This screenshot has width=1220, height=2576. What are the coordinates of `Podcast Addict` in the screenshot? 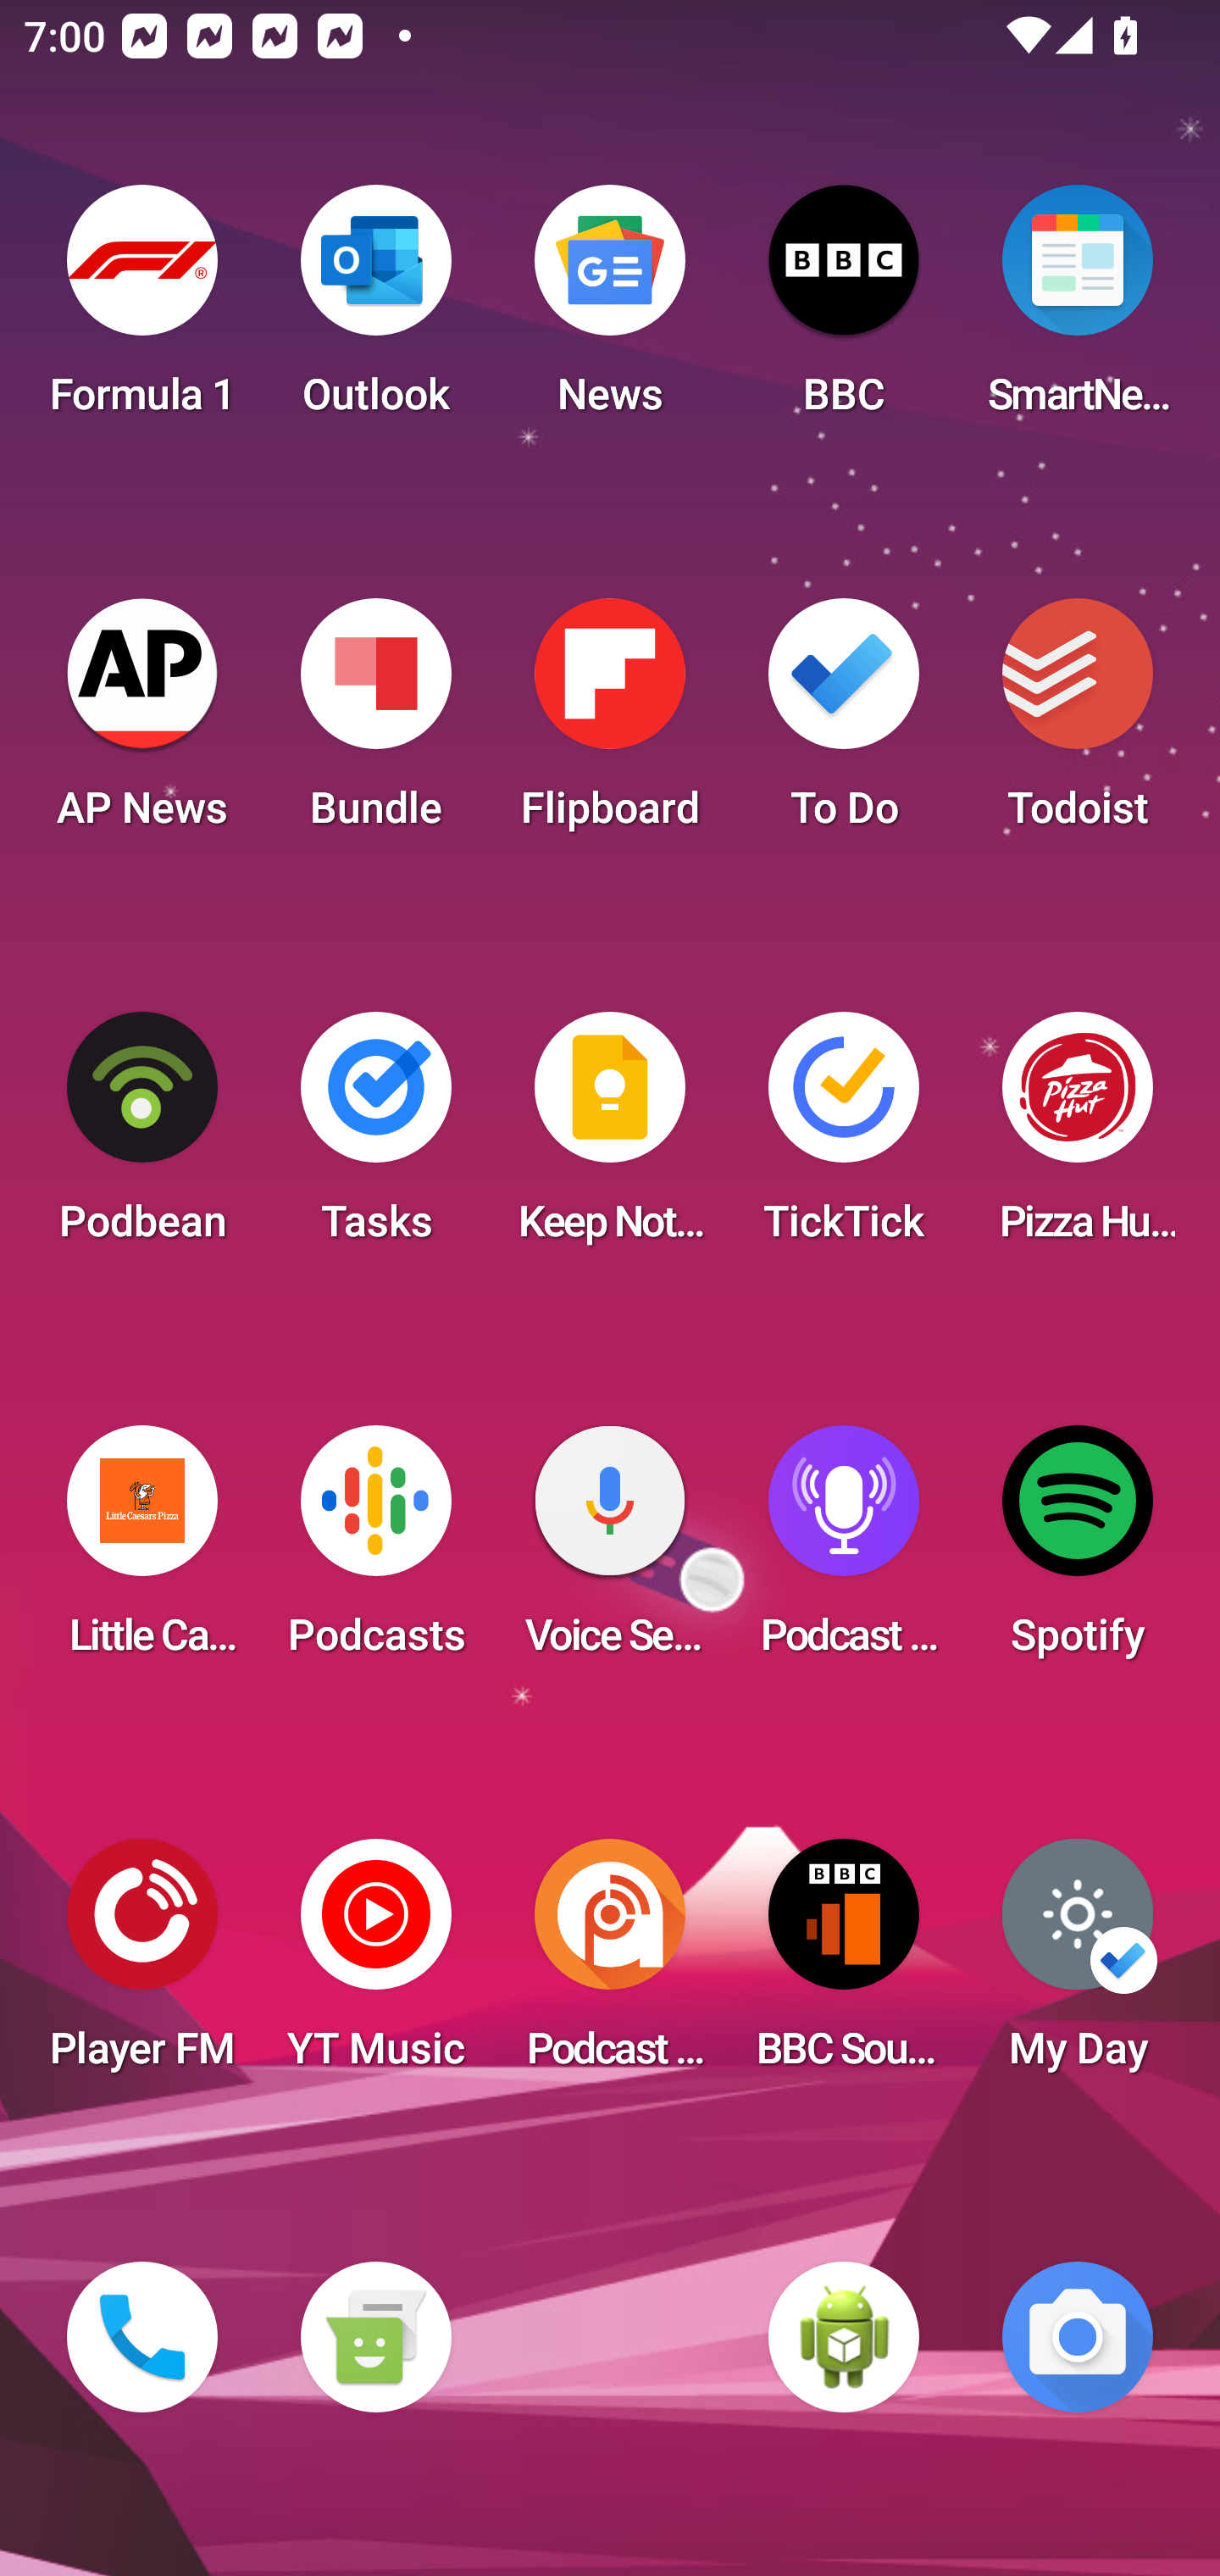 It's located at (610, 1964).